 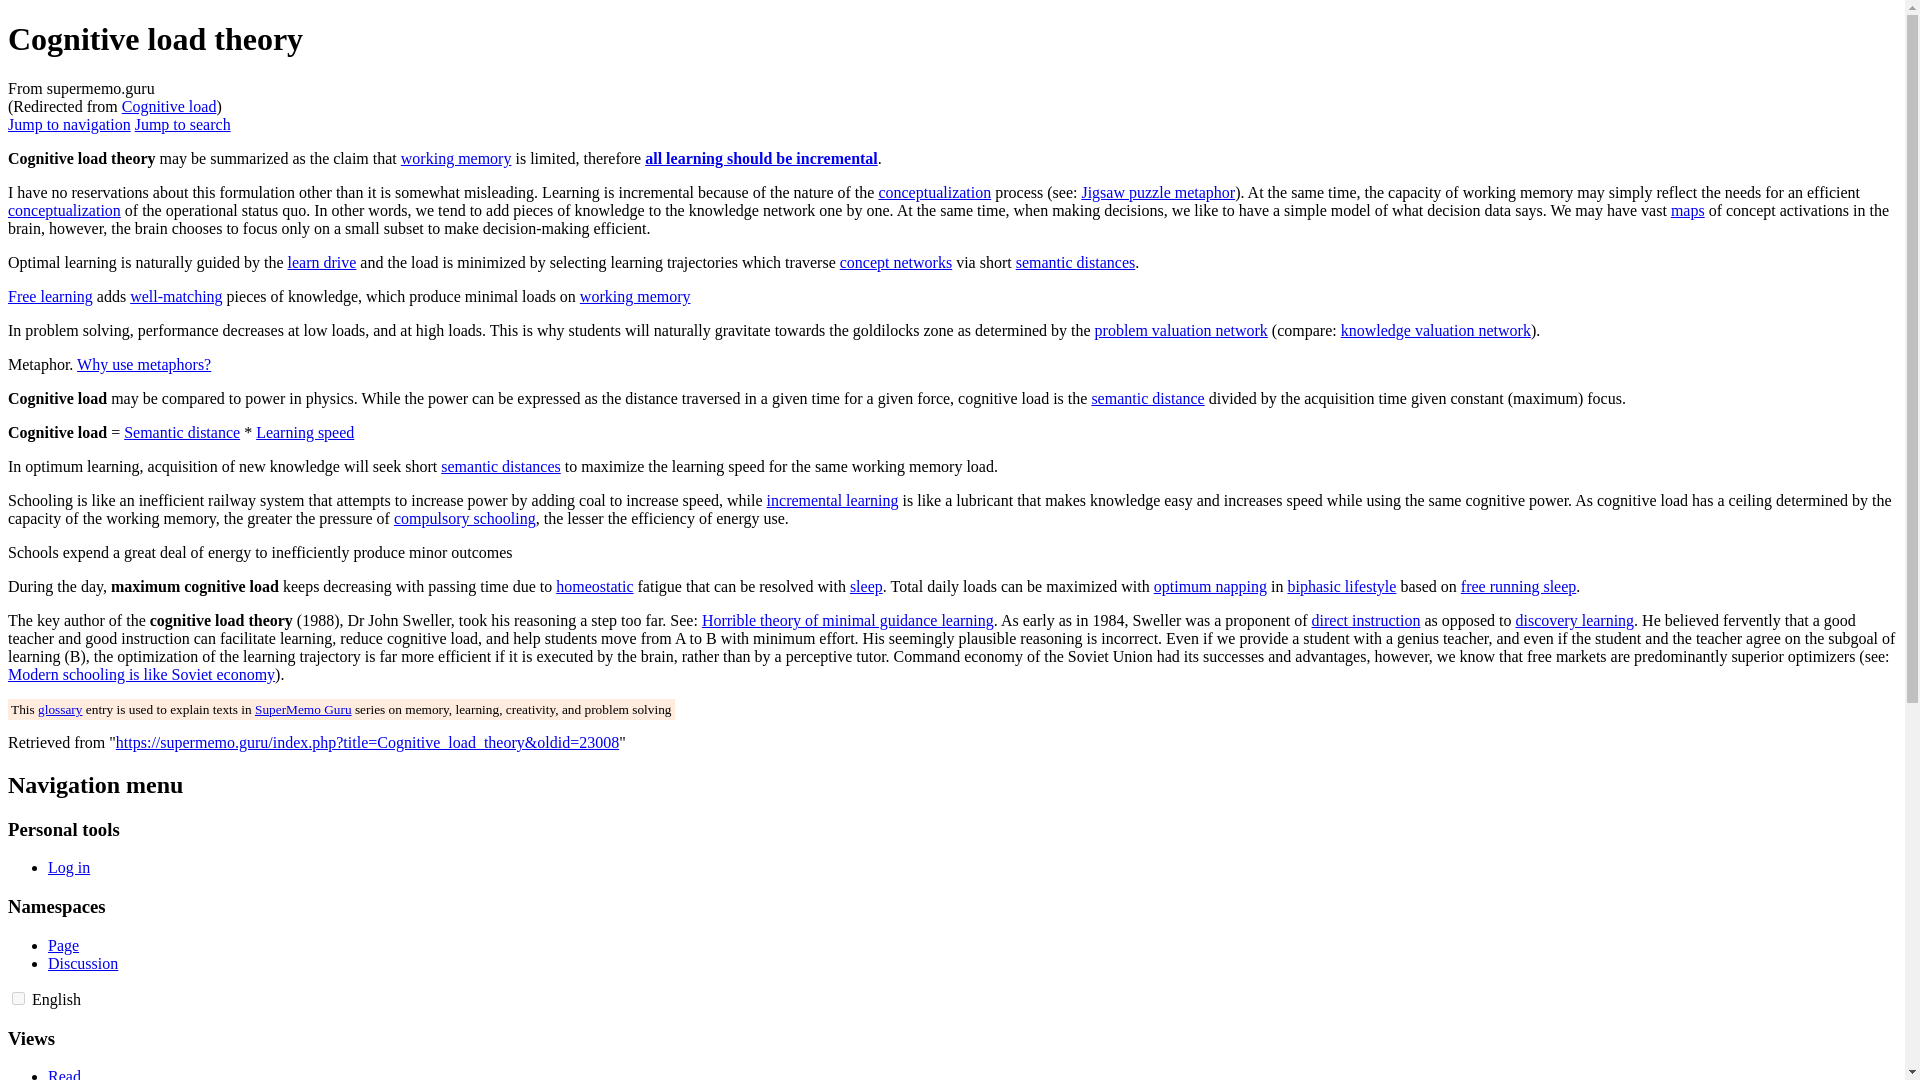 I want to click on Free learning, so click(x=50, y=296).